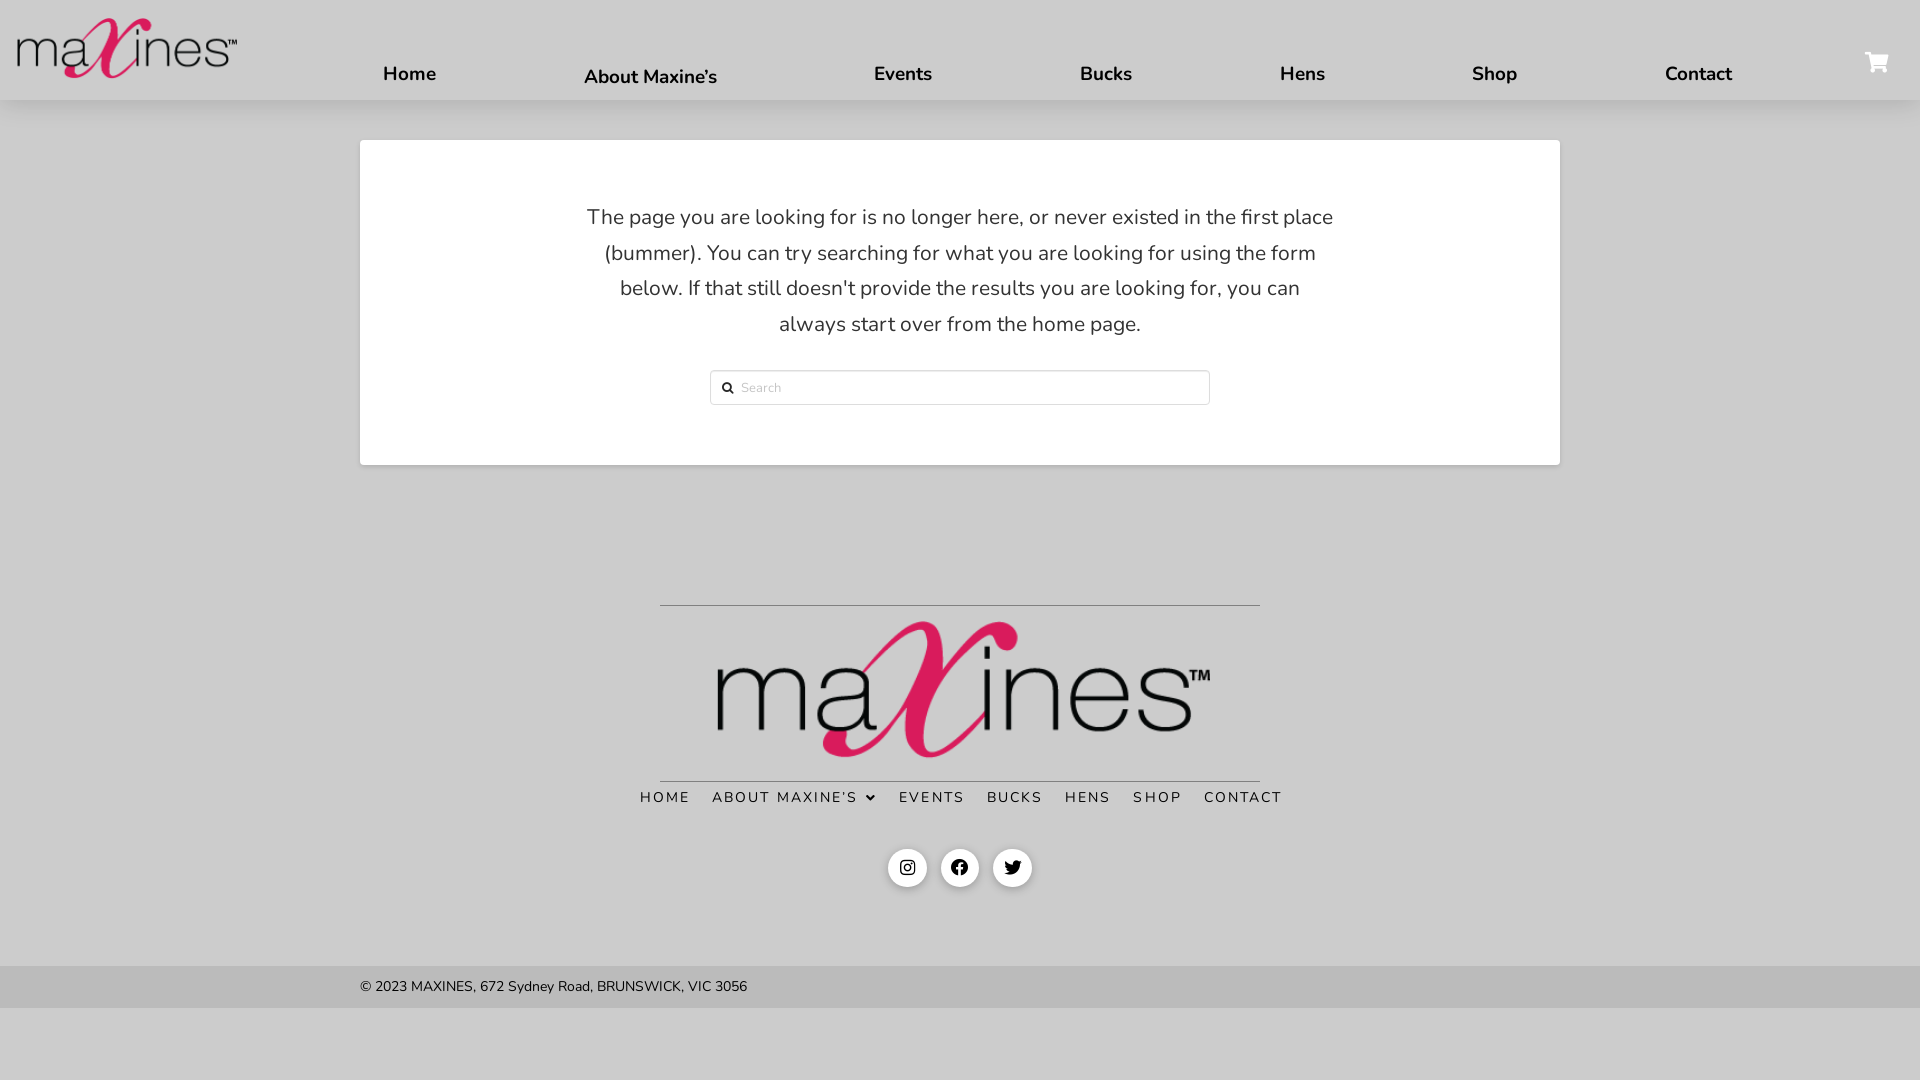 Image resolution: width=1920 pixels, height=1080 pixels. Describe the element at coordinates (931, 796) in the screenshot. I see `EVENTS` at that location.